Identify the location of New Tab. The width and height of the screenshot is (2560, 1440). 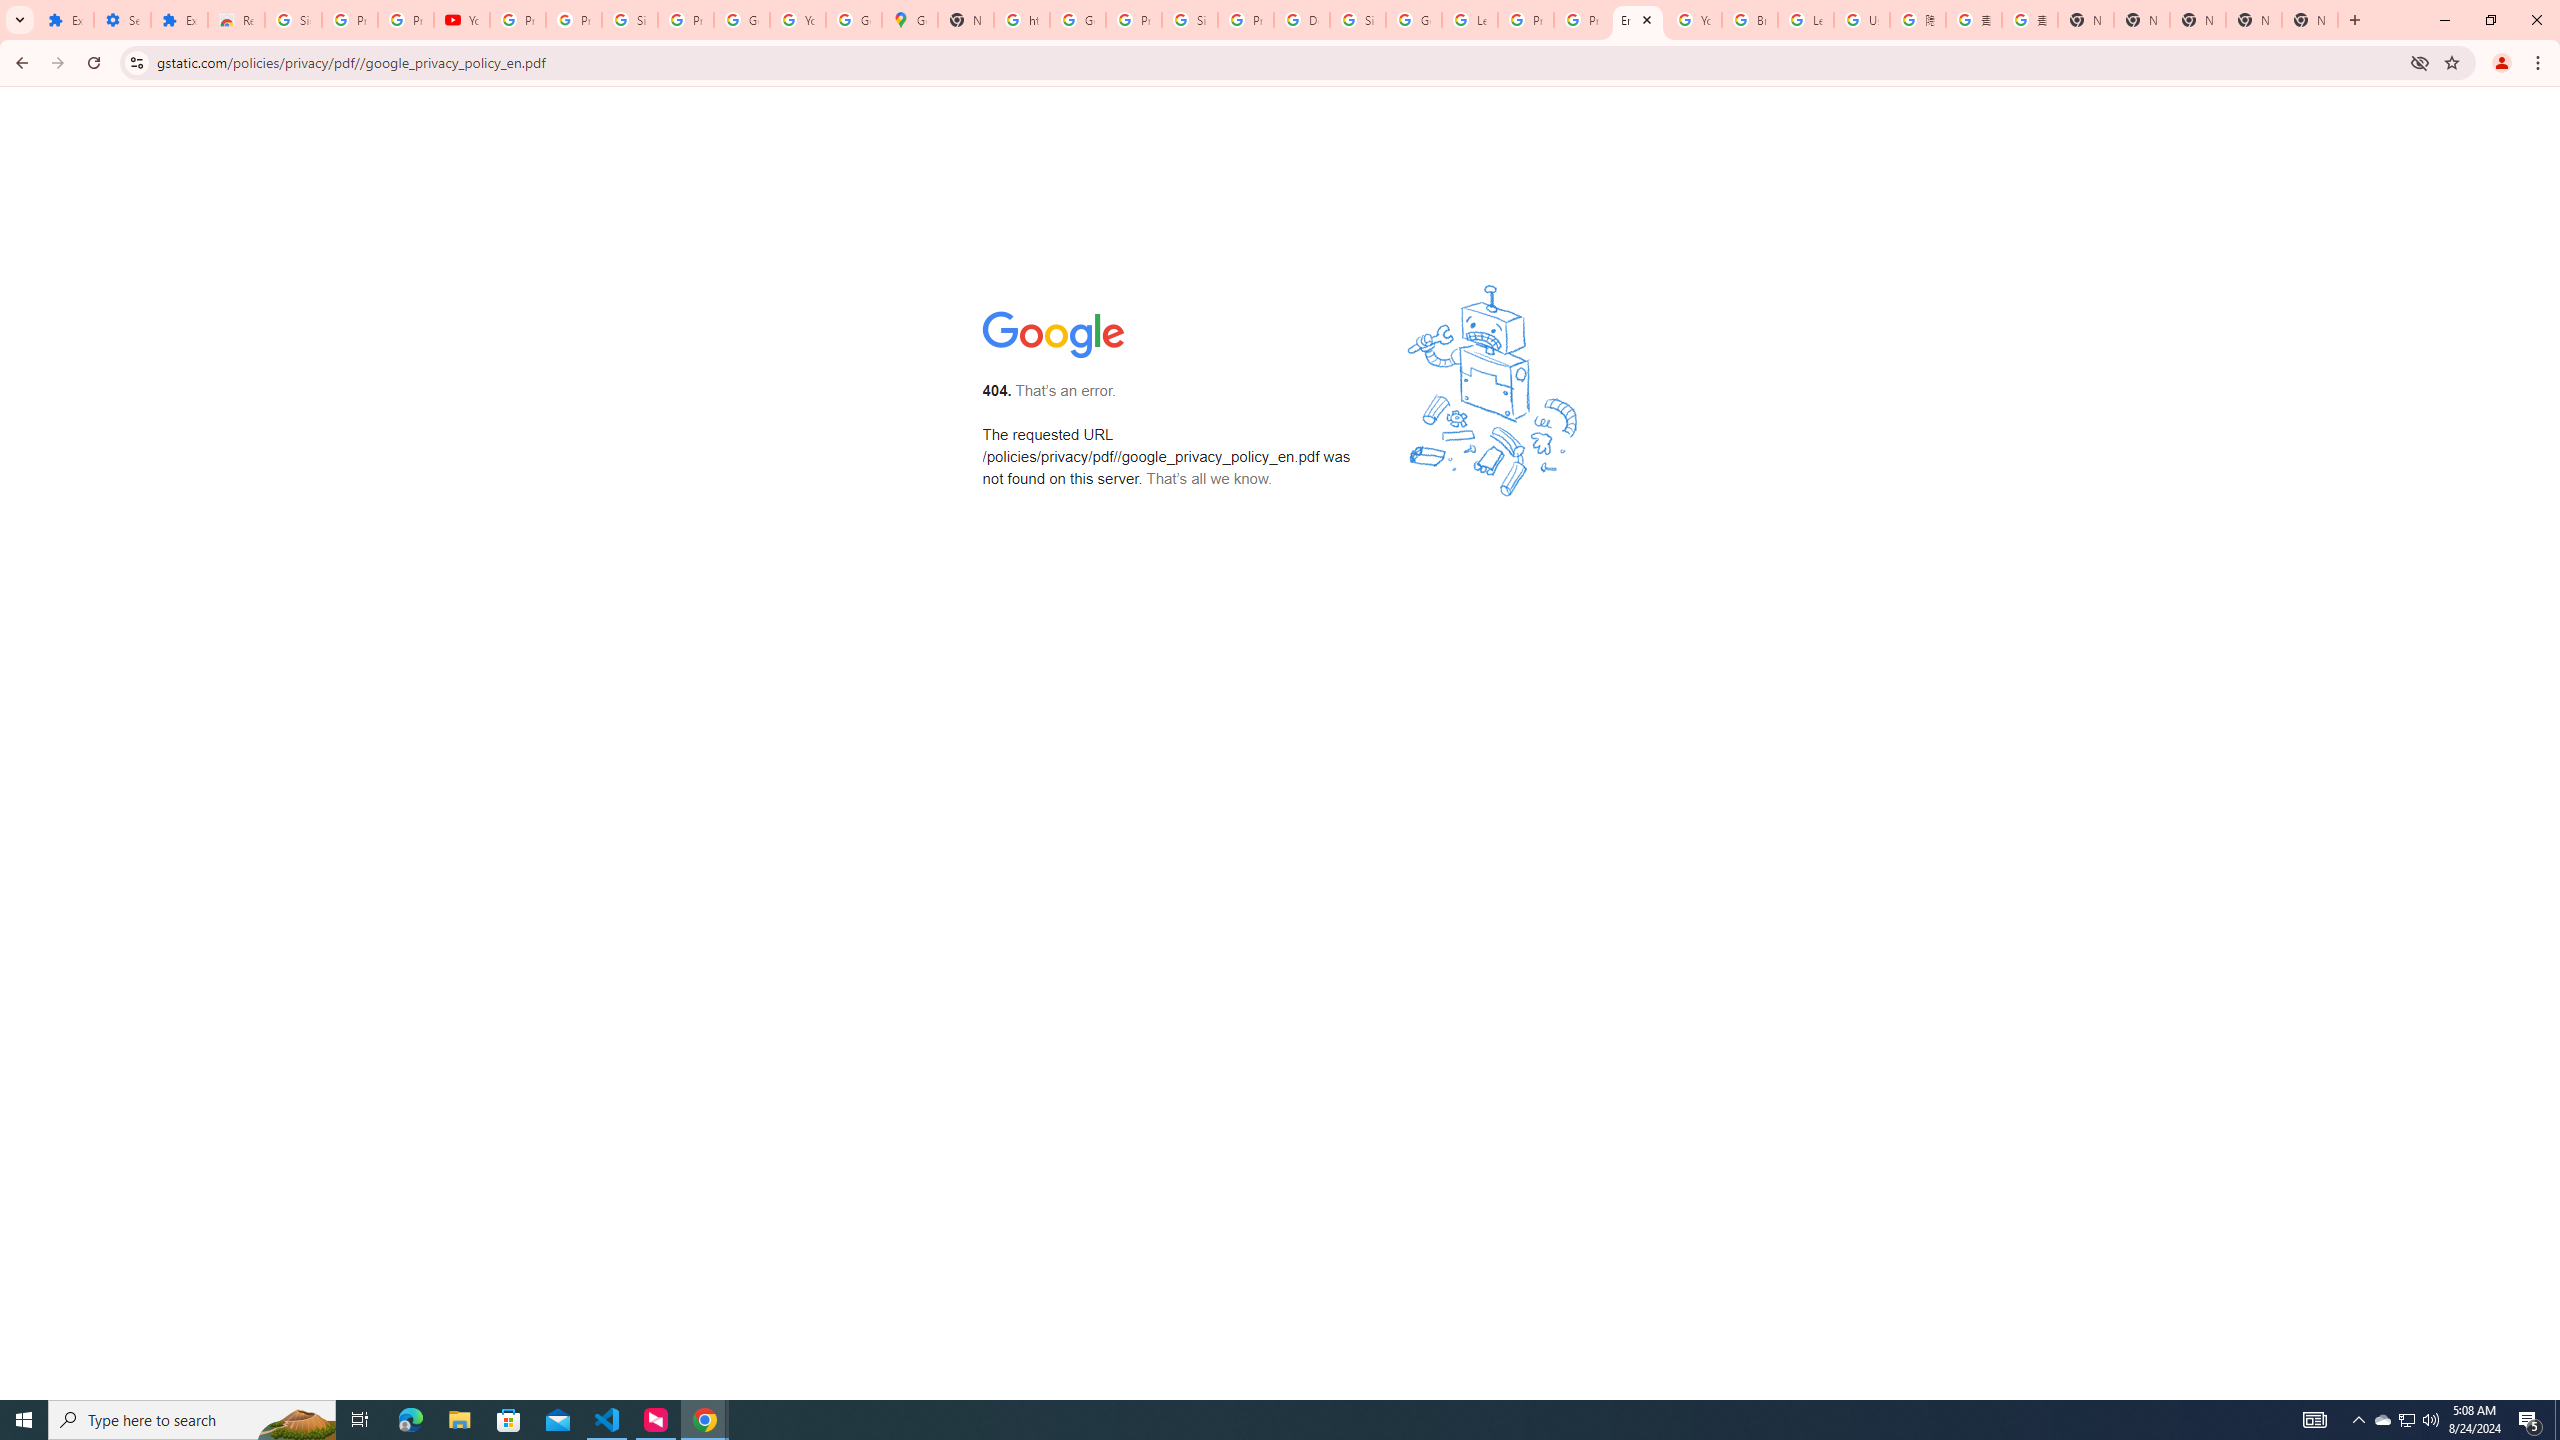
(2085, 20).